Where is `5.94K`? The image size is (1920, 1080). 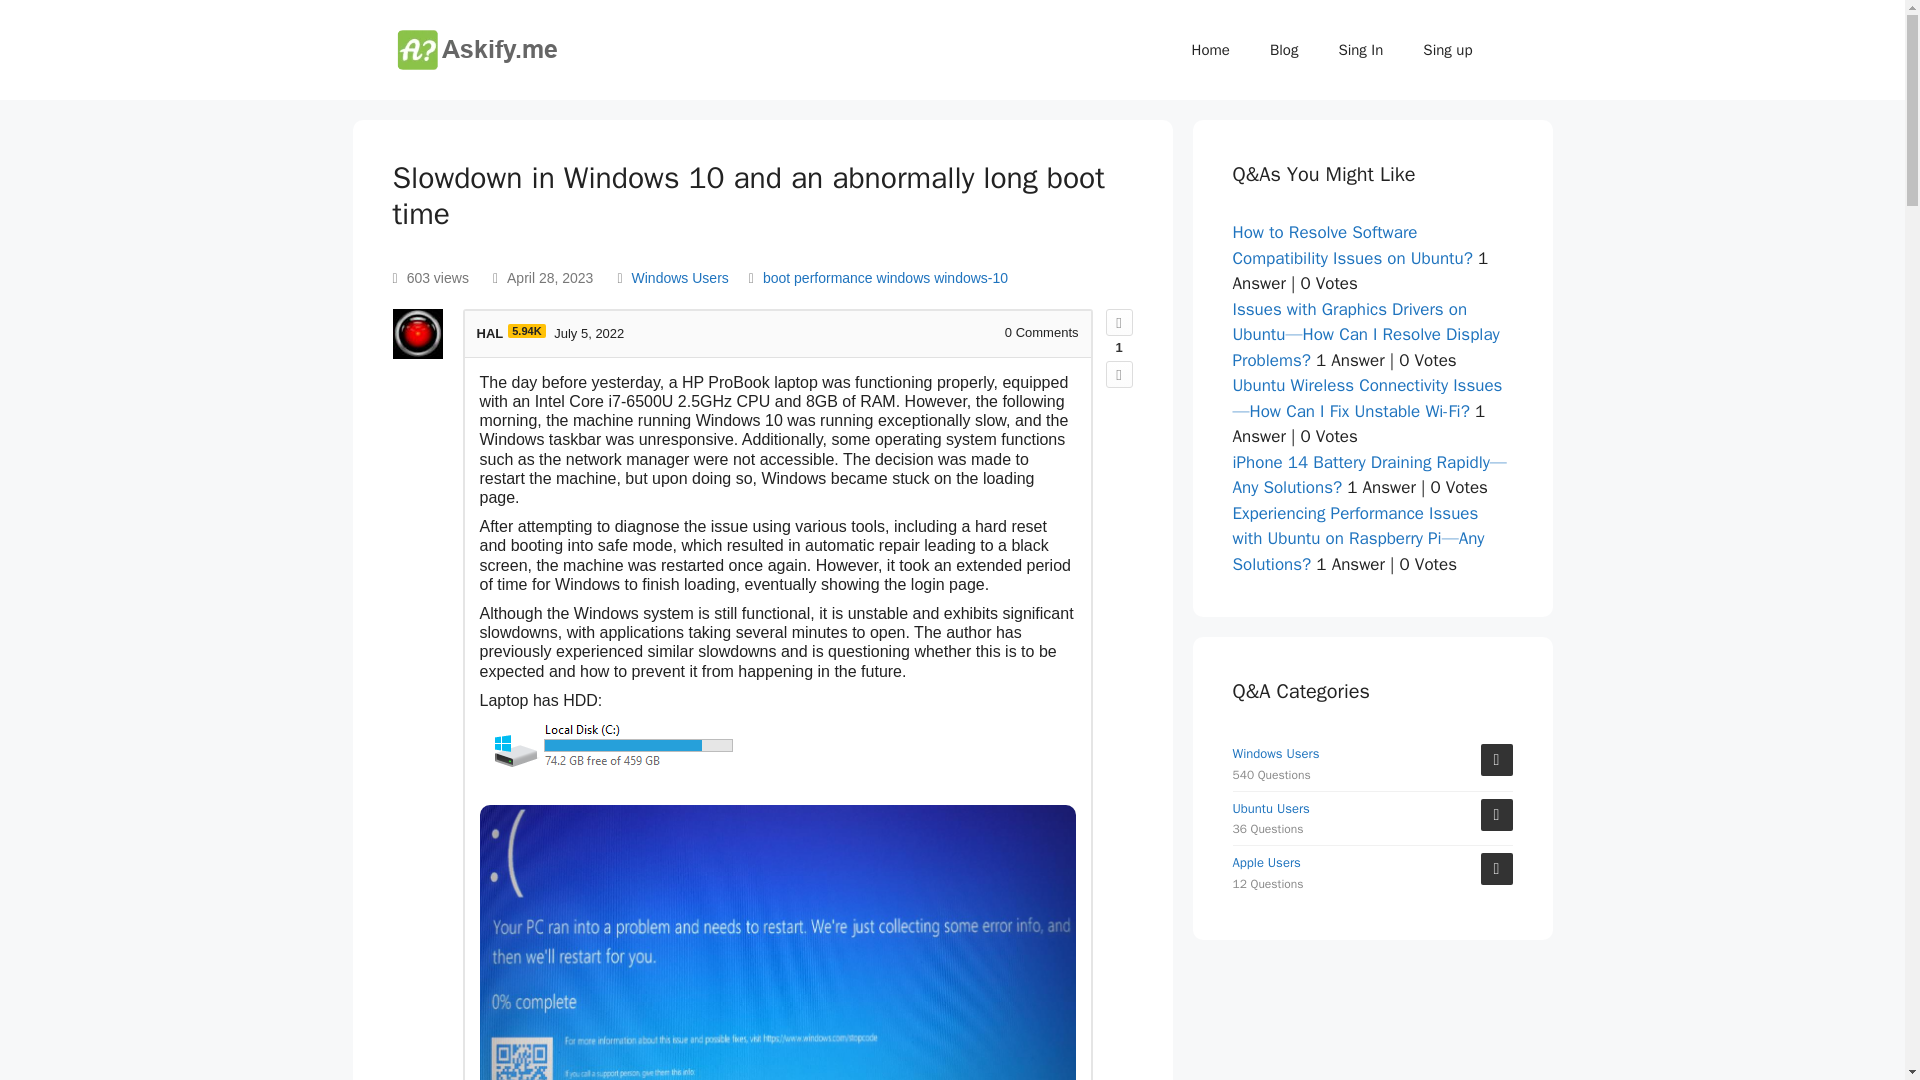
5.94K is located at coordinates (526, 331).